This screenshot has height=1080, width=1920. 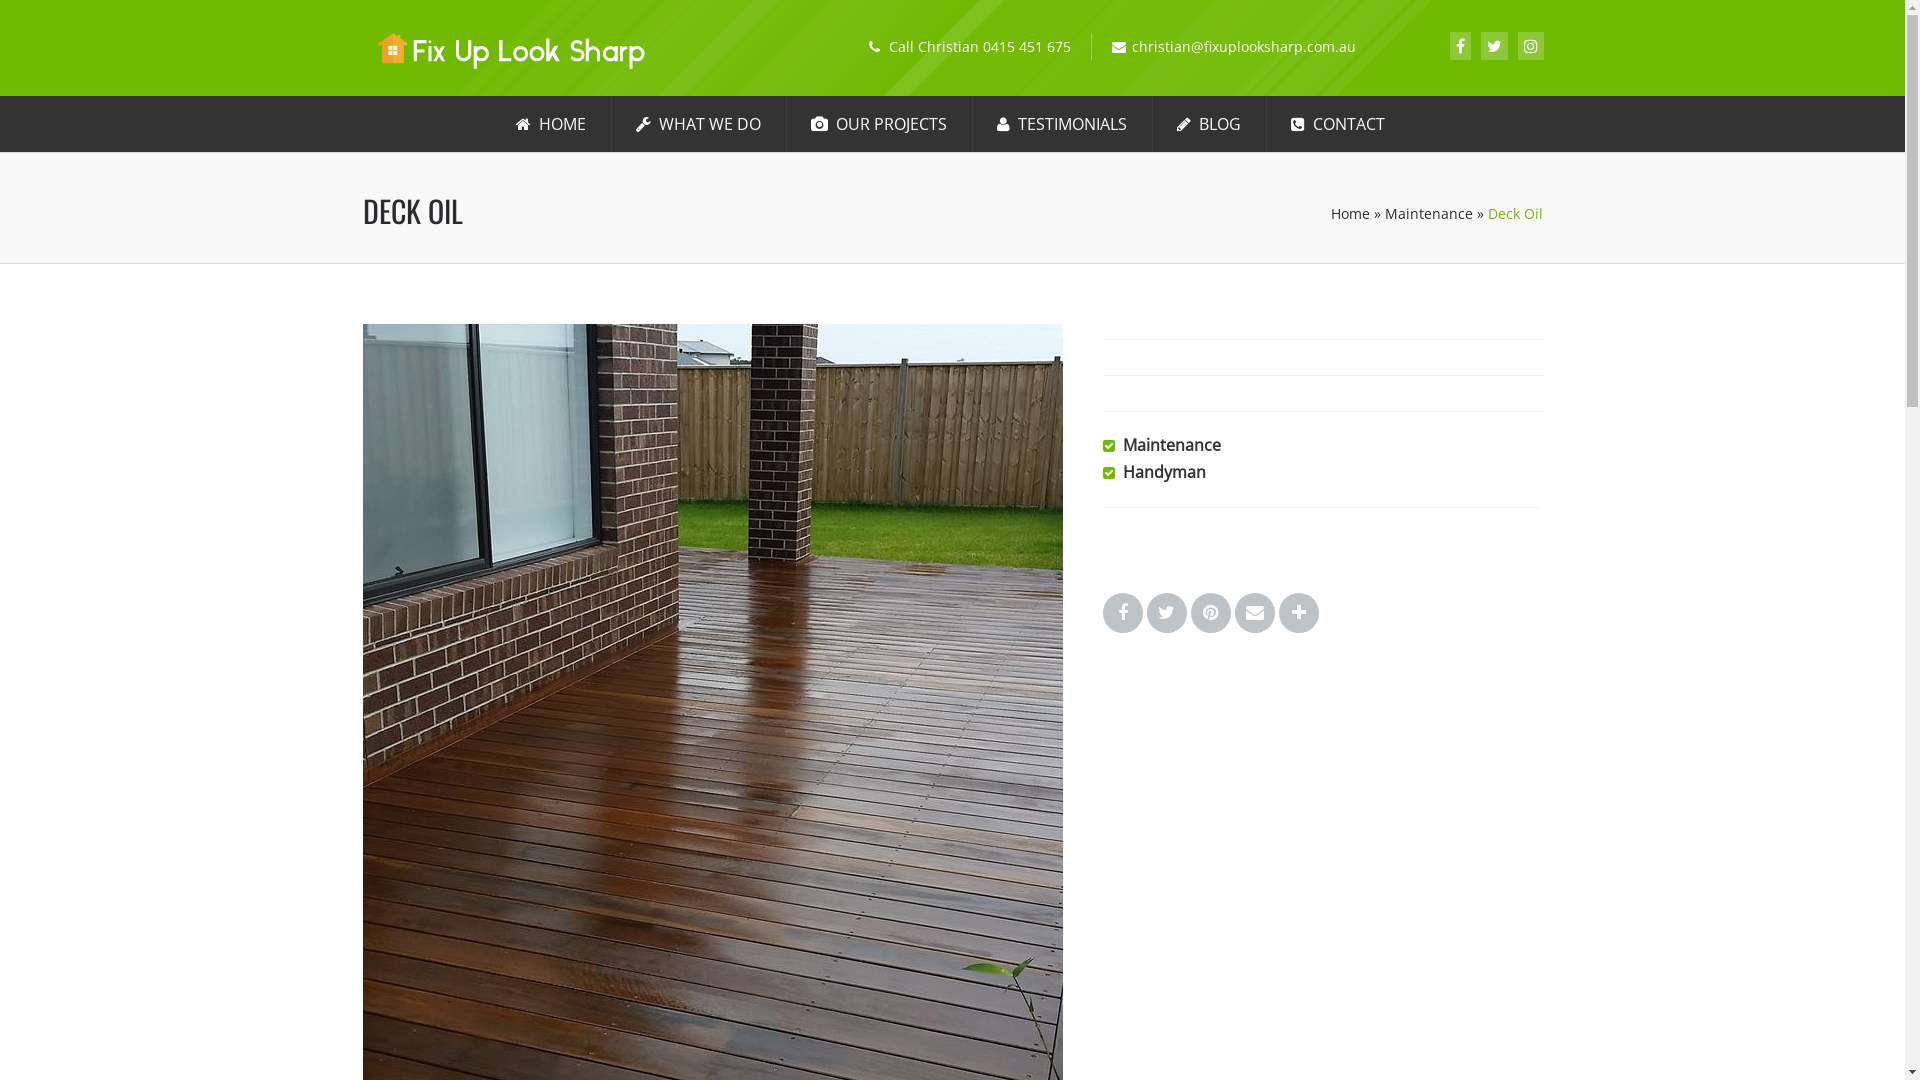 What do you see at coordinates (551, 124) in the screenshot?
I see `HOME` at bounding box center [551, 124].